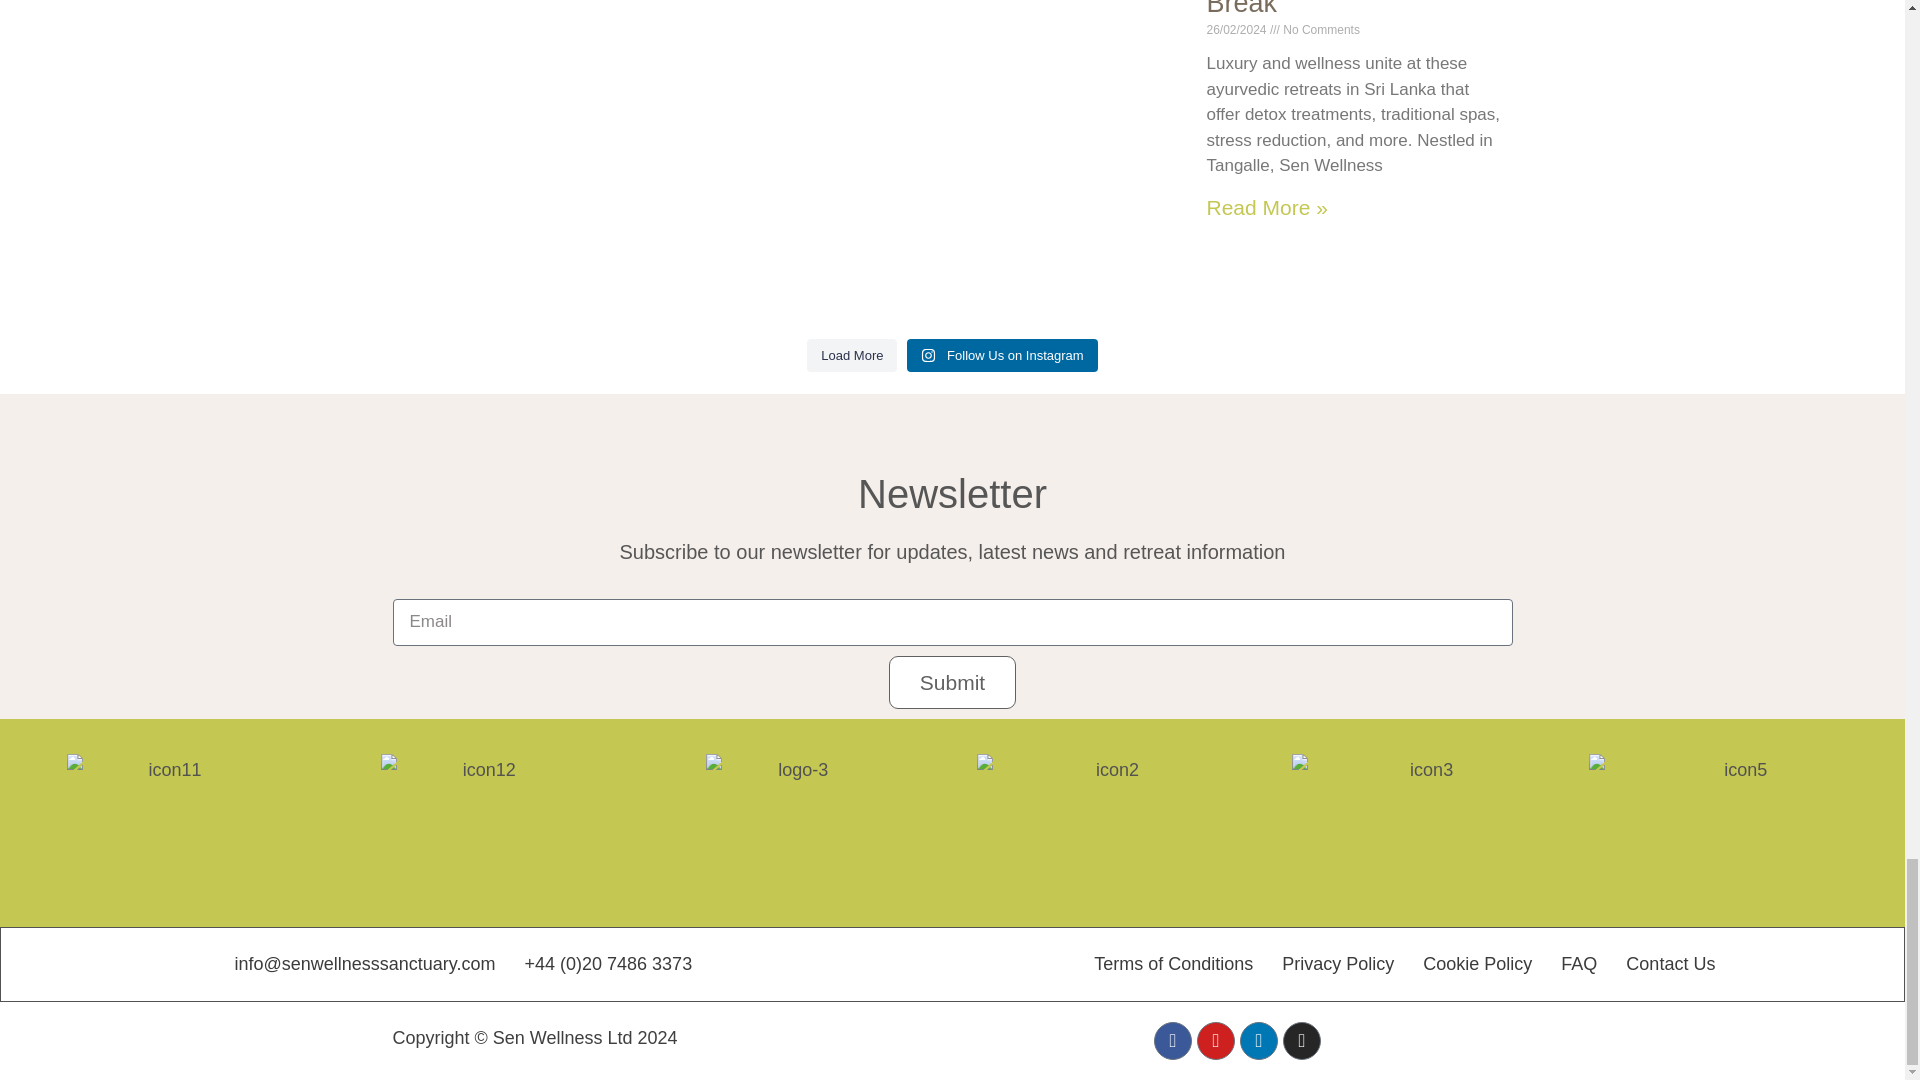 Image resolution: width=1920 pixels, height=1080 pixels. I want to click on Rebecca Taleb, so click(1272, 1043).